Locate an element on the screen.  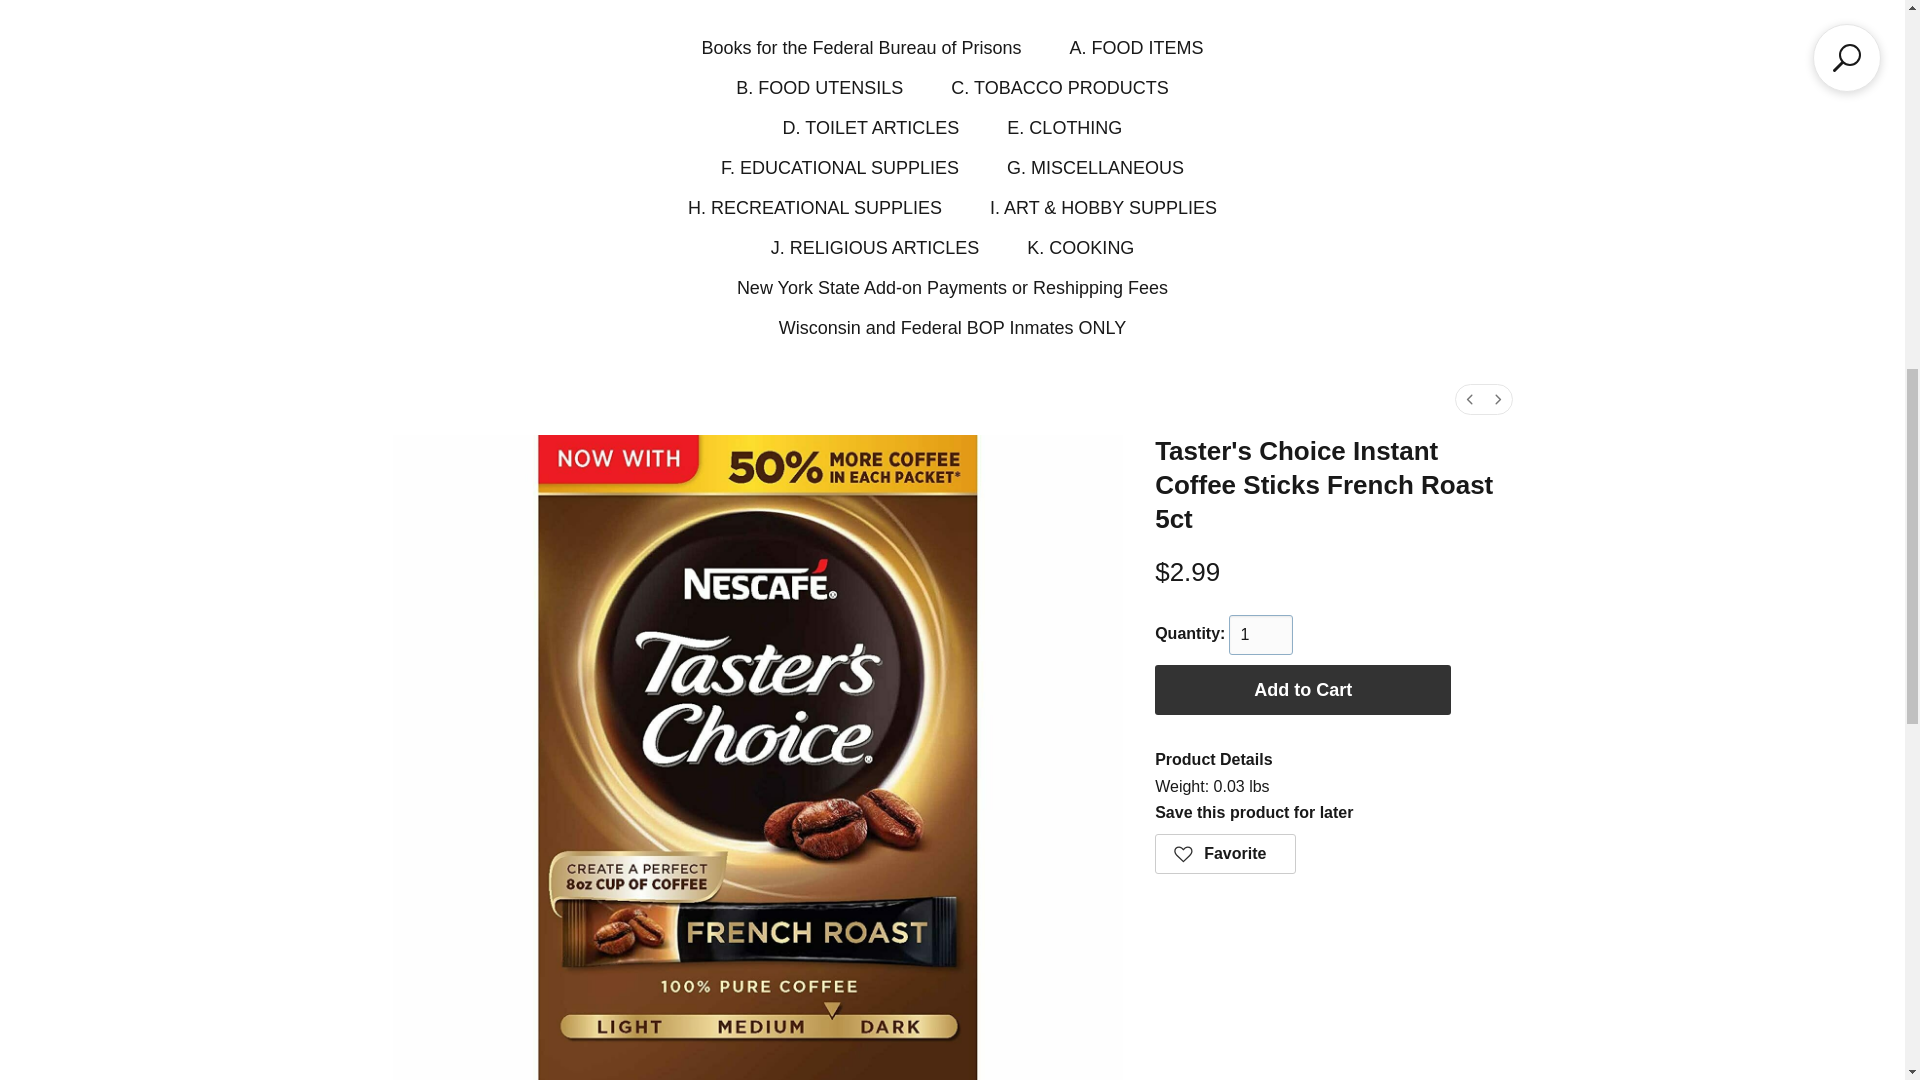
D. TOILET ARTICLES is located at coordinates (872, 128).